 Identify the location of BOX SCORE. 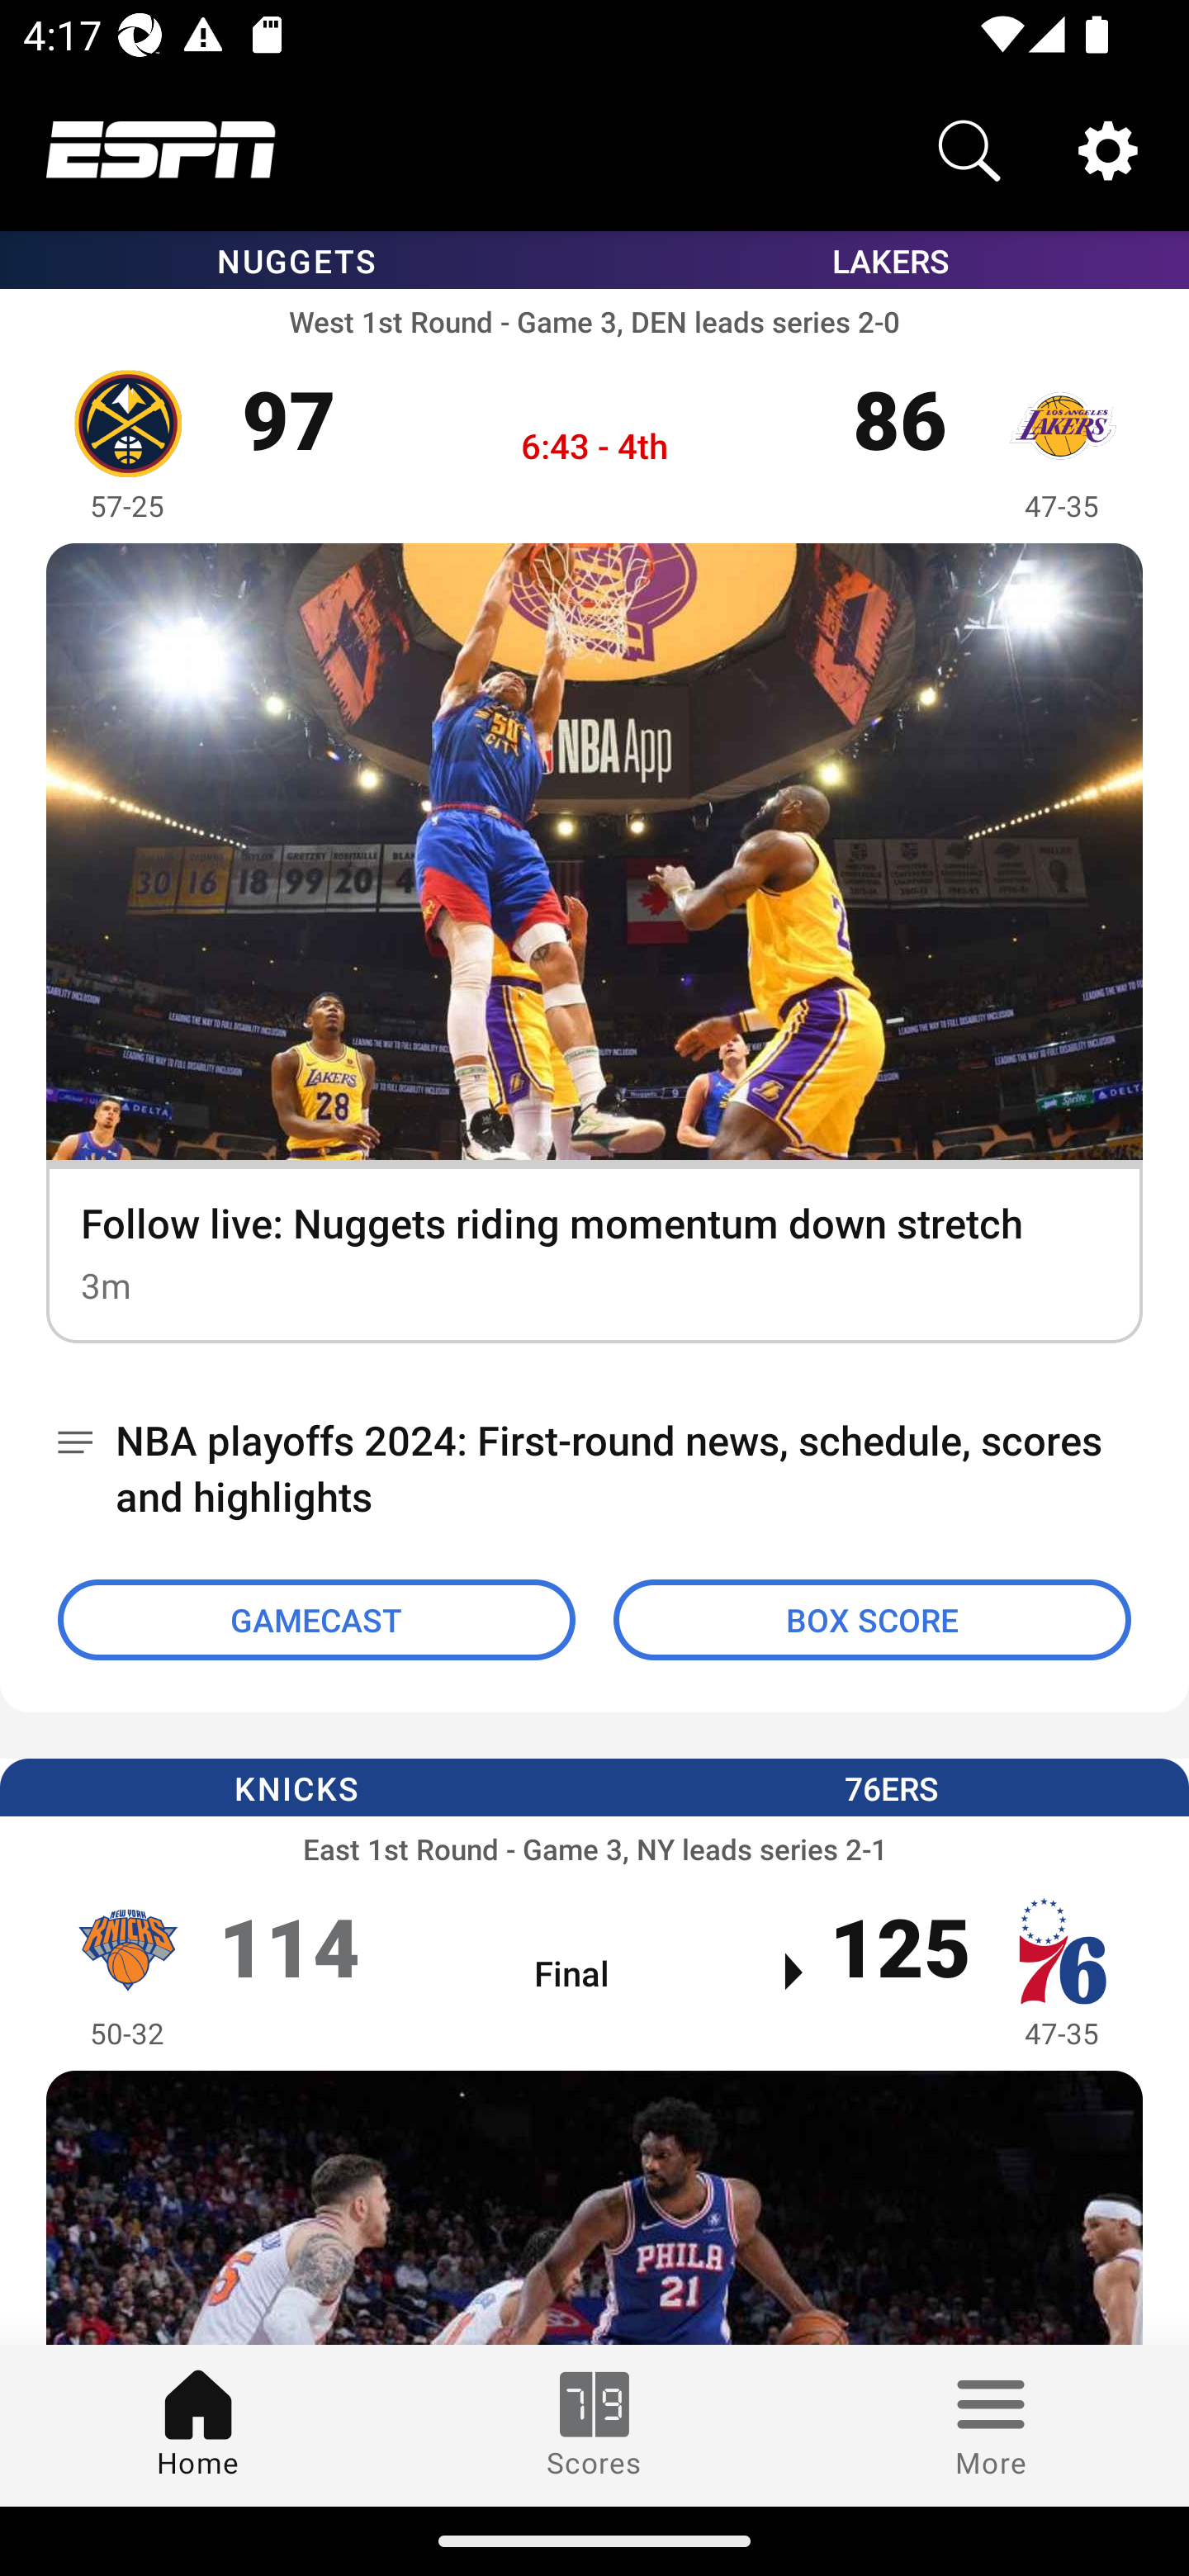
(872, 1620).